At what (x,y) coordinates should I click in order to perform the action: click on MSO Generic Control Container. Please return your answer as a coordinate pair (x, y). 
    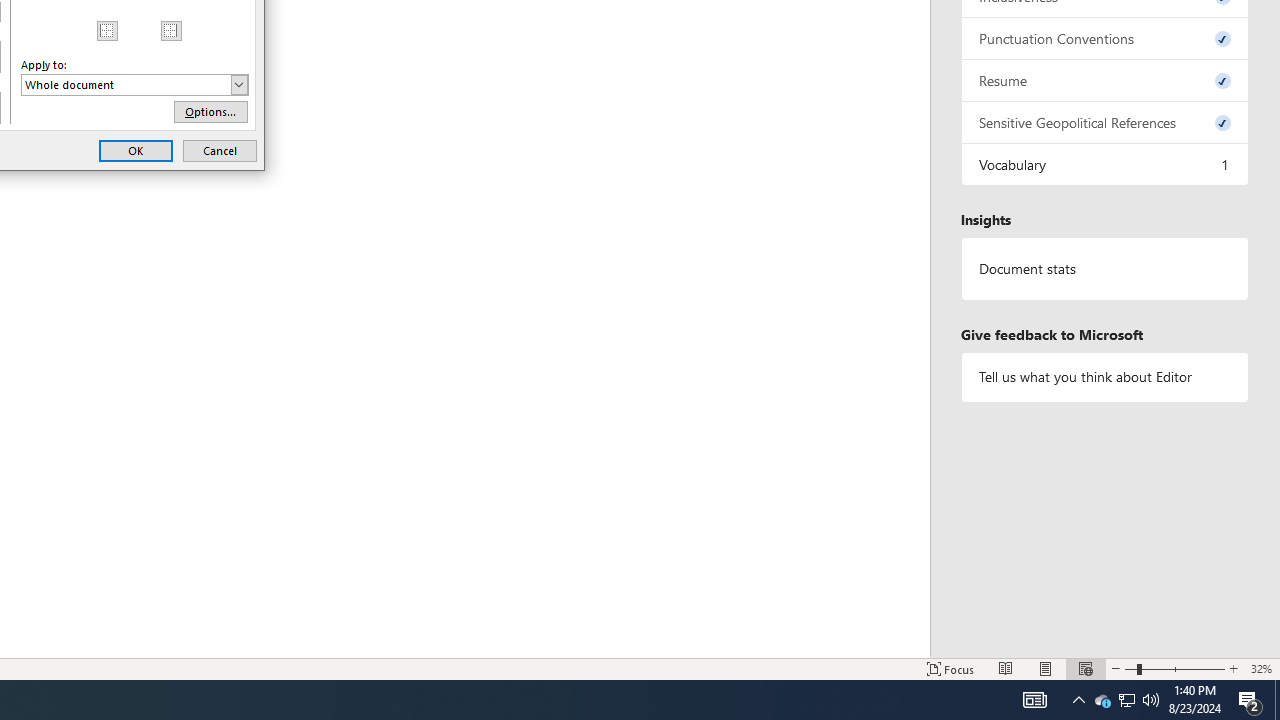
    Looking at the image, I should click on (1105, 269).